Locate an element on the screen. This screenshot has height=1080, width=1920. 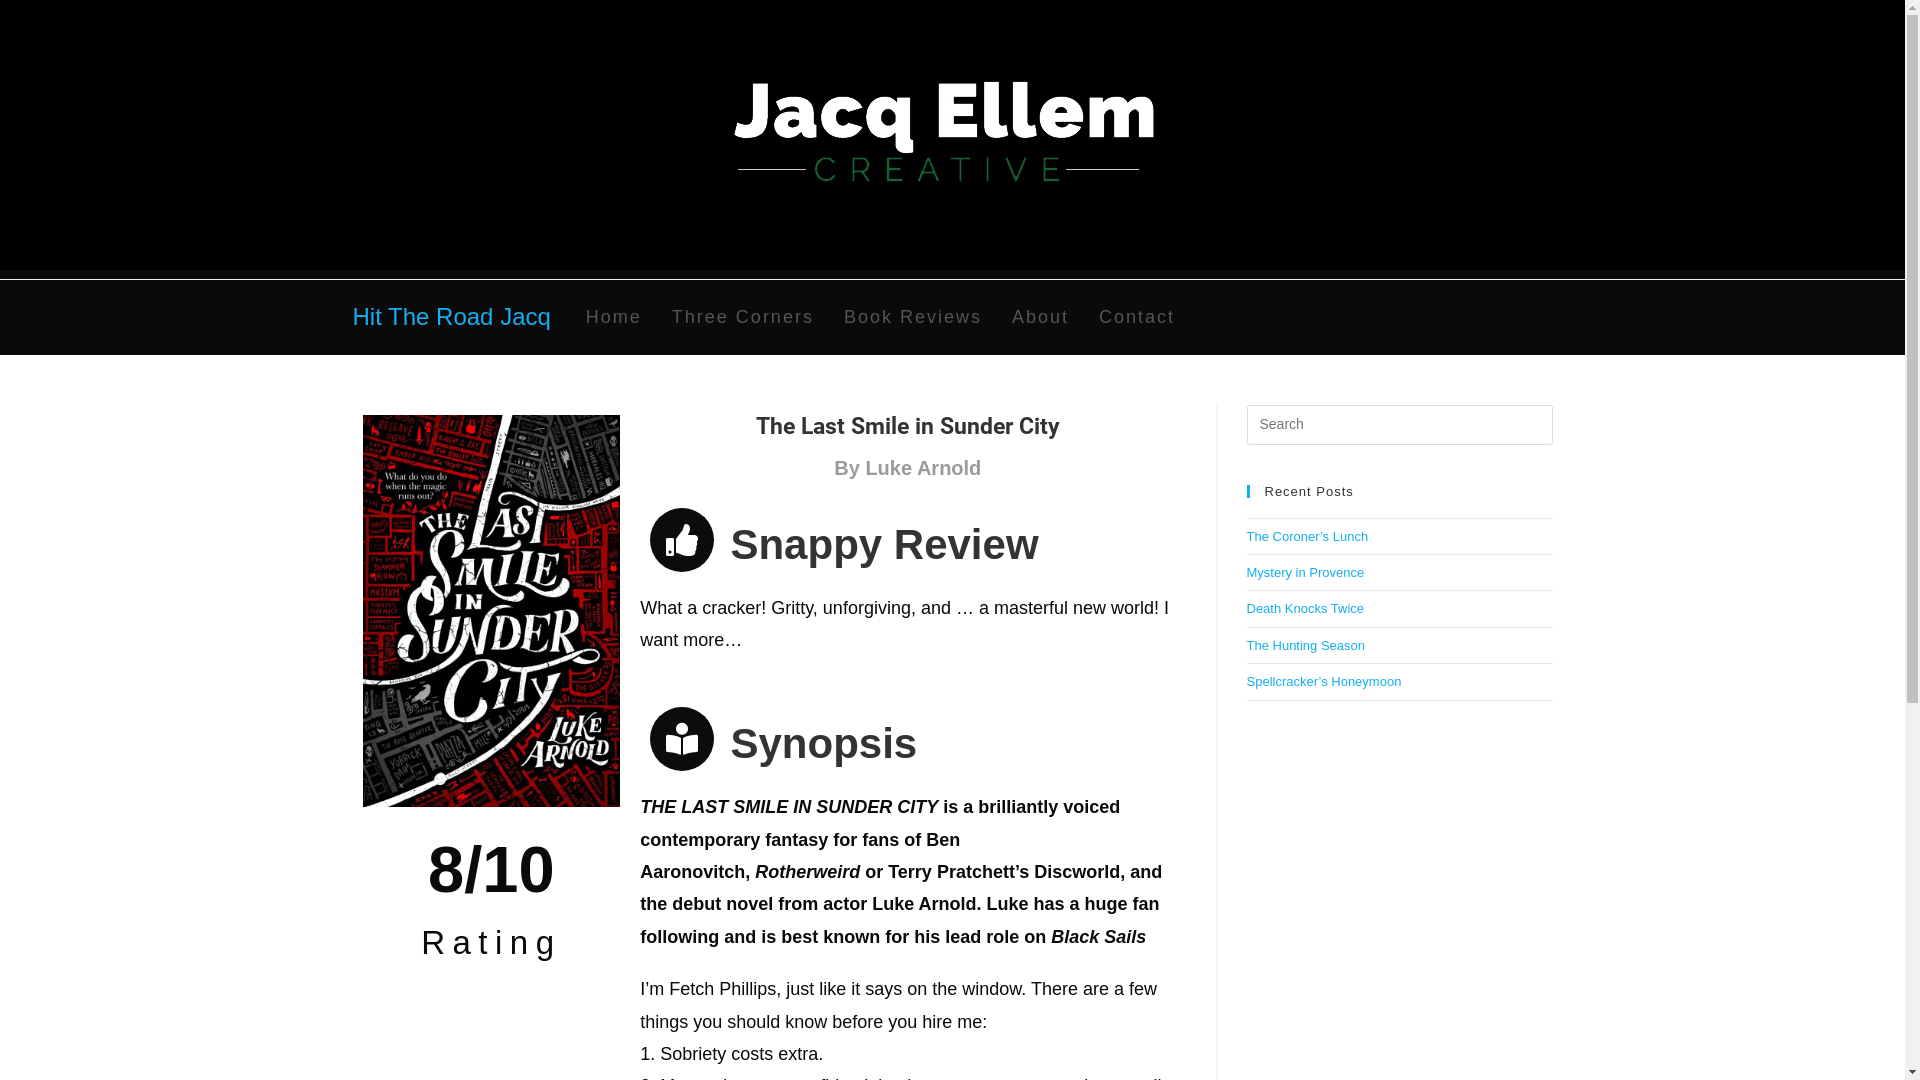
Three Corners is located at coordinates (743, 317).